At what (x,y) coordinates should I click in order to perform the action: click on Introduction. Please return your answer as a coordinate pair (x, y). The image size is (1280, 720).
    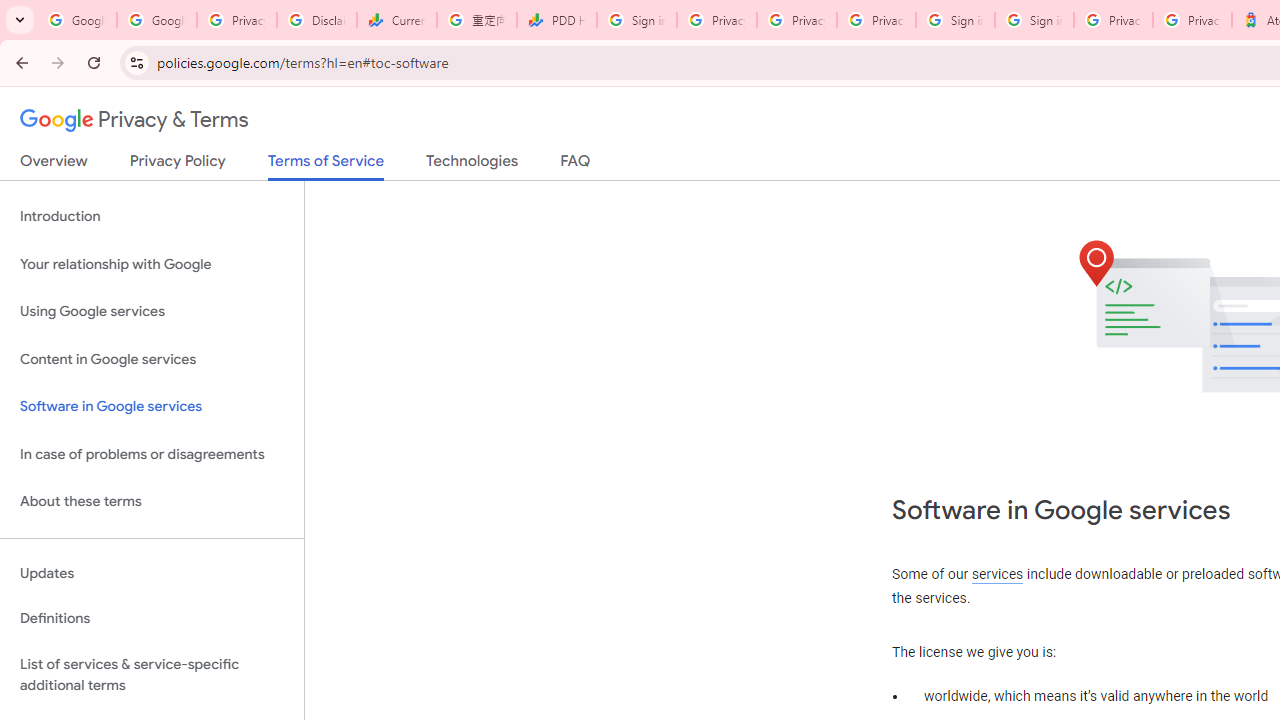
    Looking at the image, I should click on (152, 216).